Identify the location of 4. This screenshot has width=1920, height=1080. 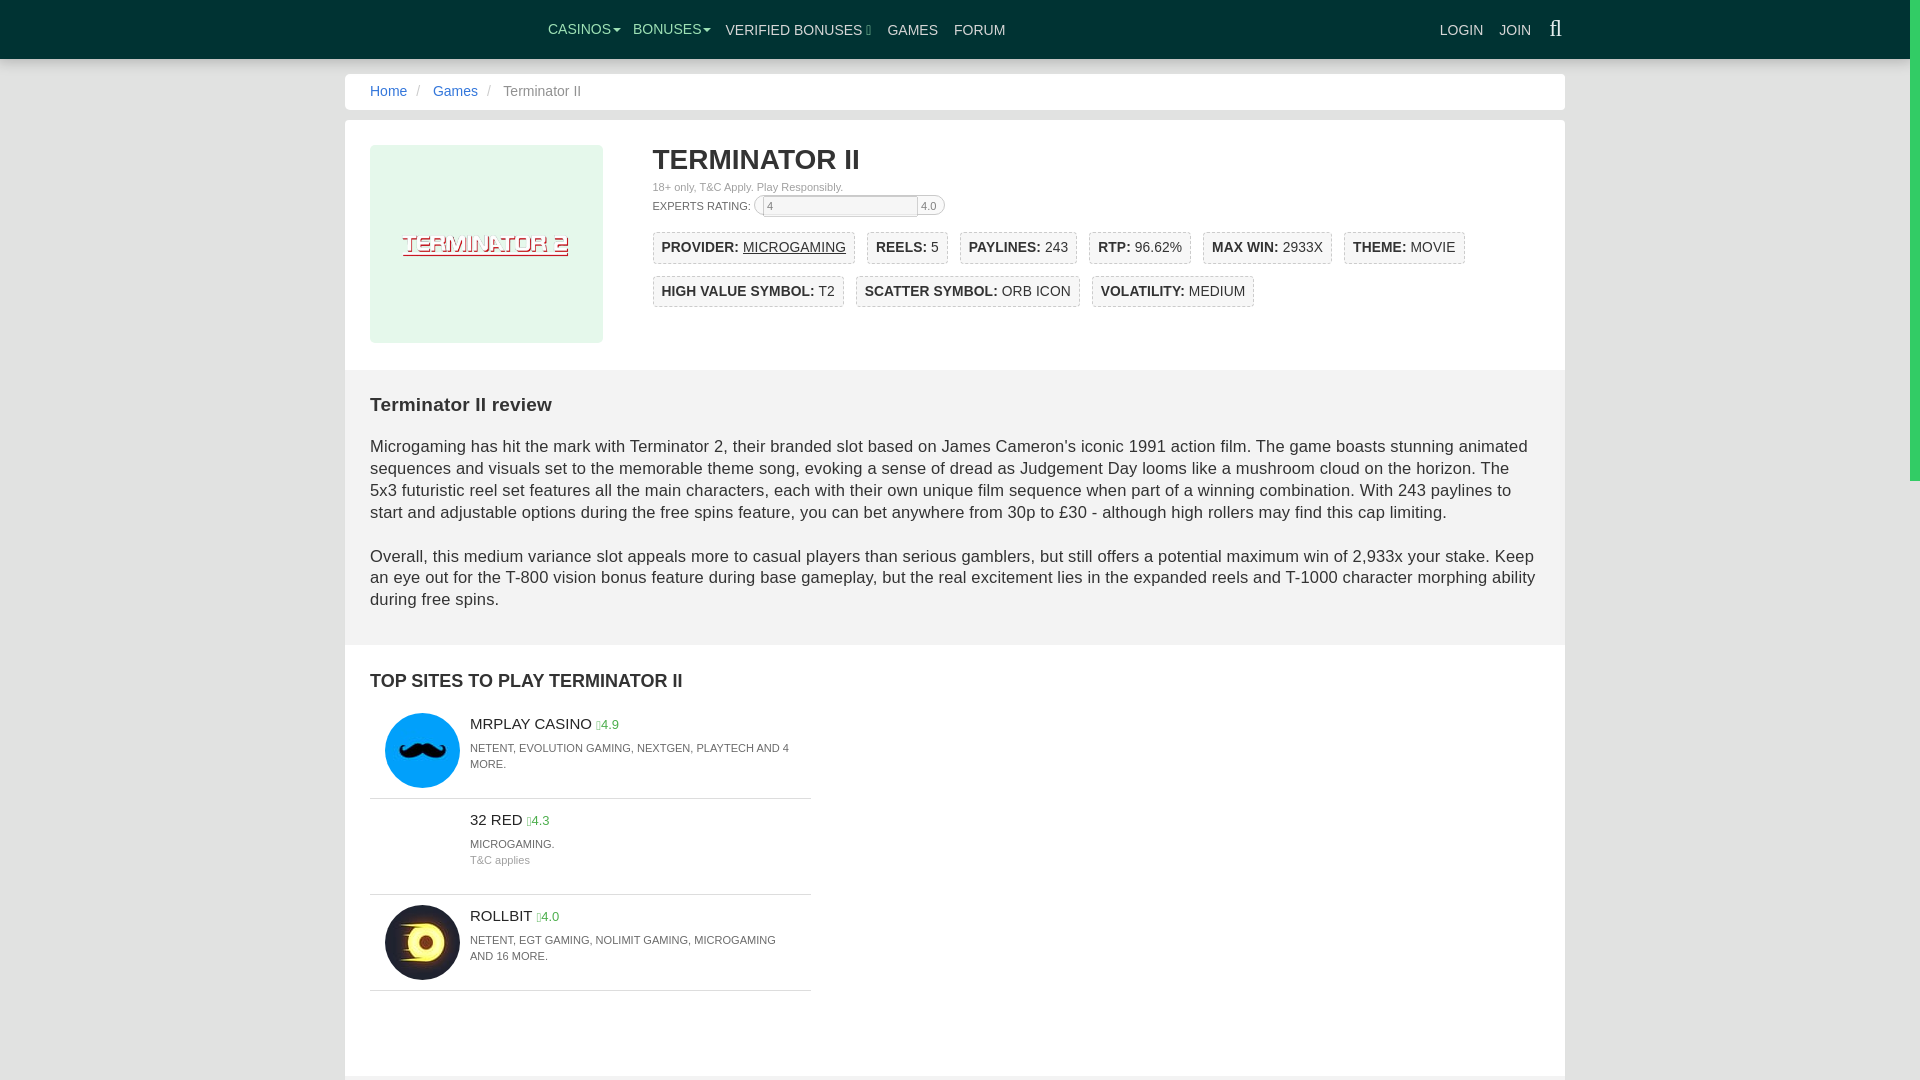
(840, 206).